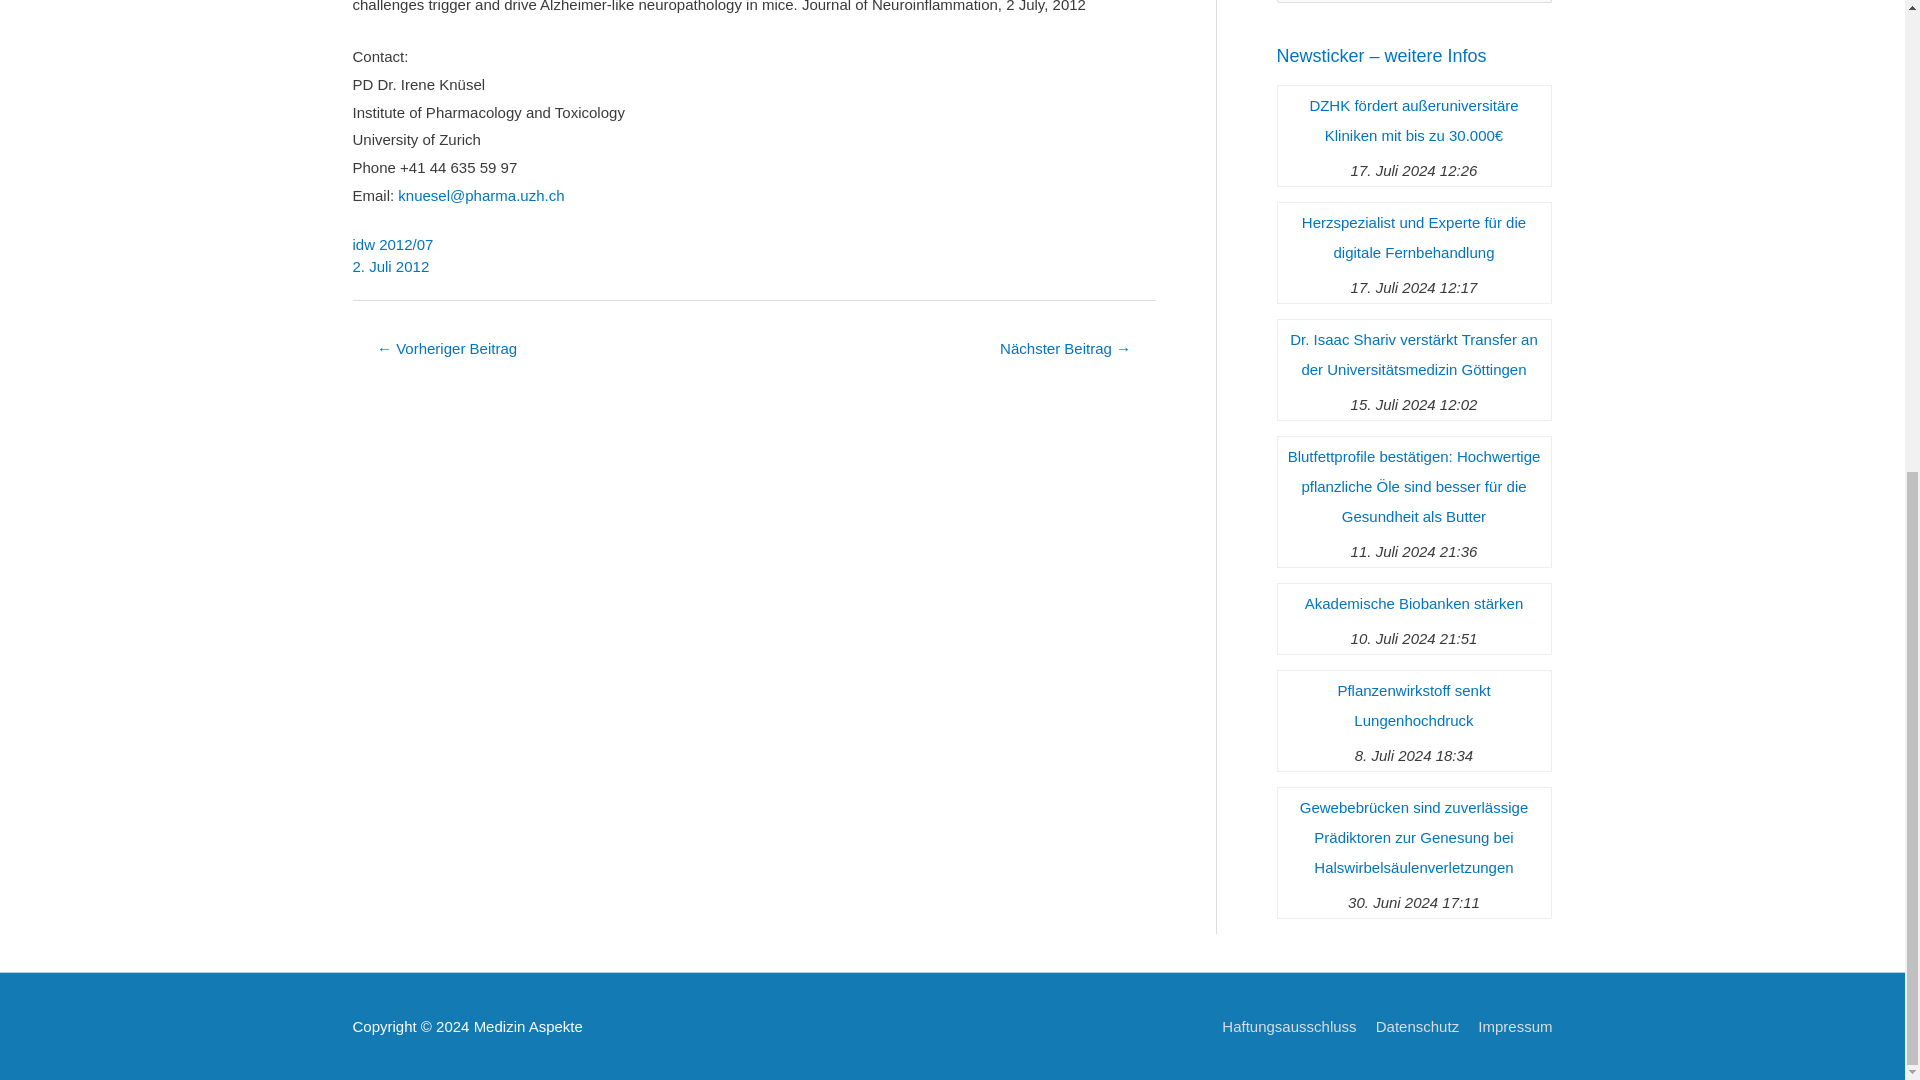  Describe the element at coordinates (1281, 1026) in the screenshot. I see `Haftungsausschluss` at that location.